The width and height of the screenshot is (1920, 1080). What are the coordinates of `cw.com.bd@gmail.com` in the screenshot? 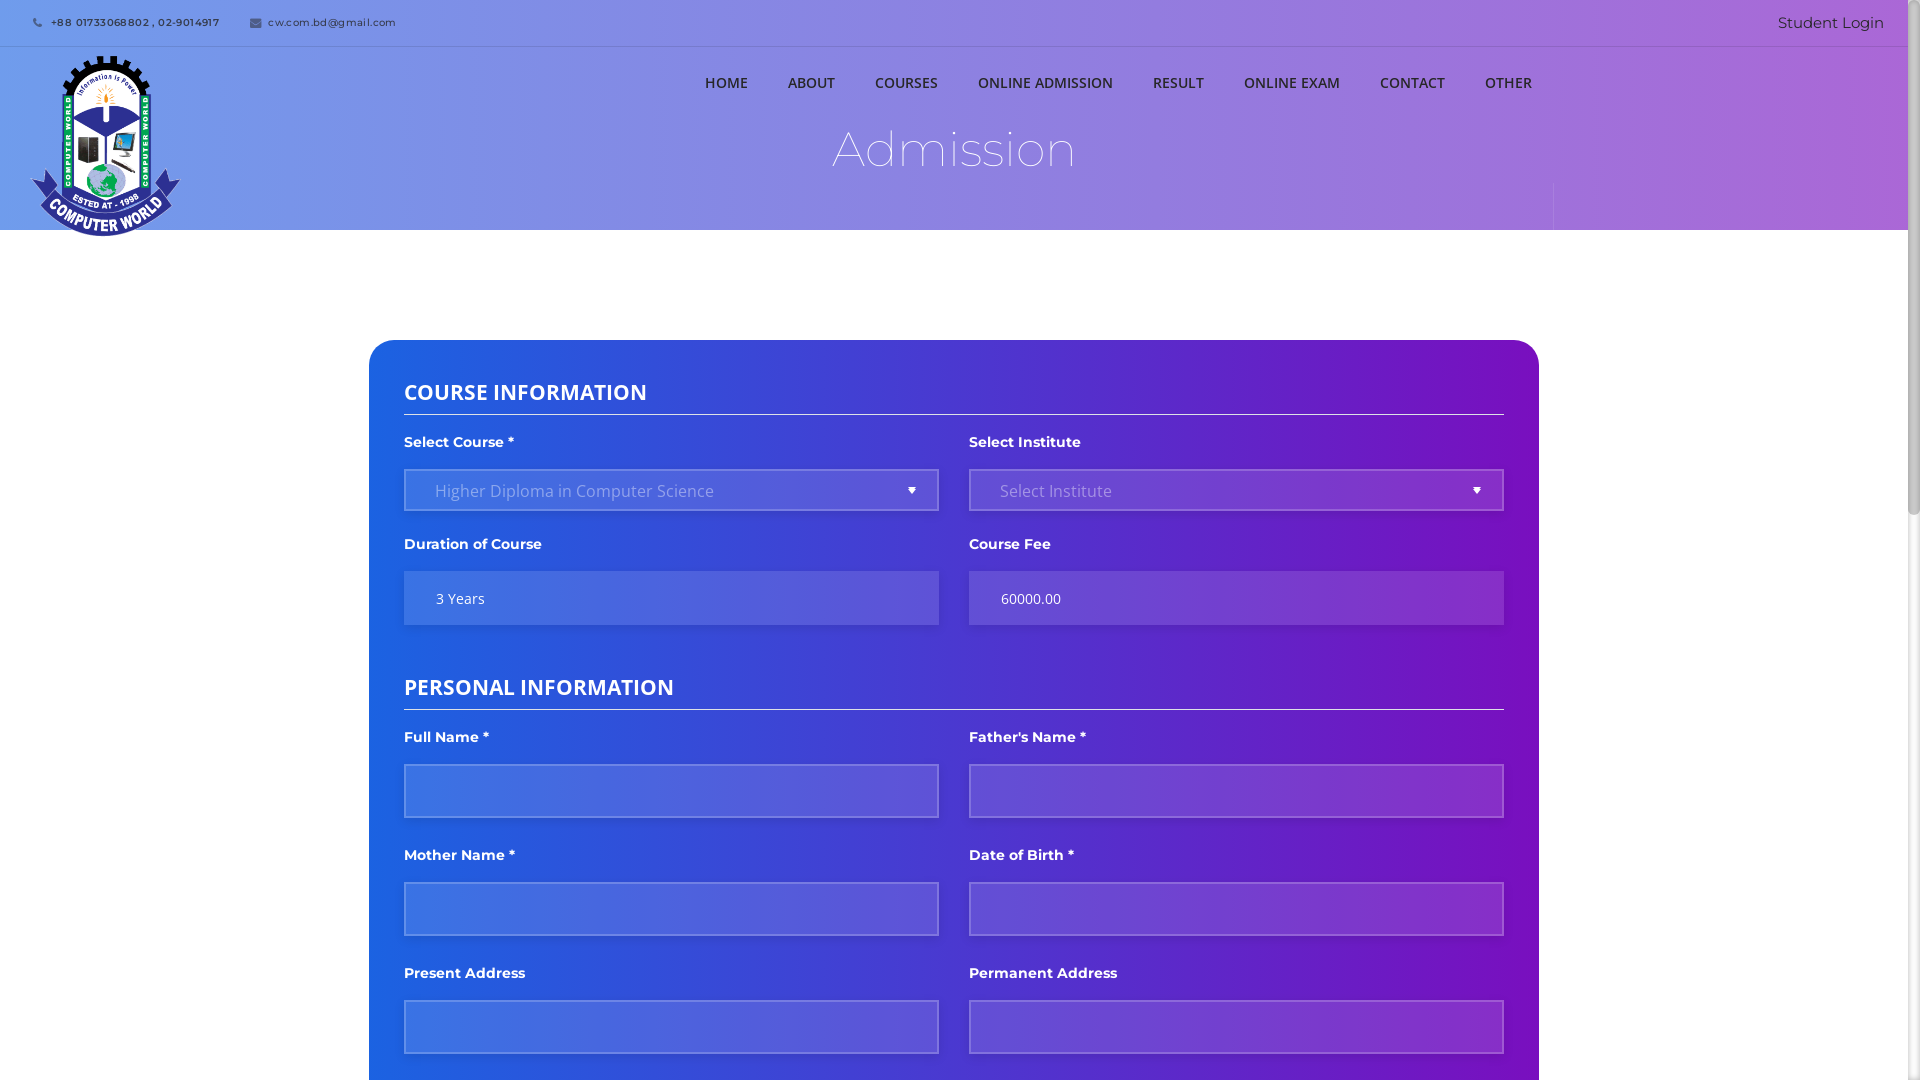 It's located at (319, 23).